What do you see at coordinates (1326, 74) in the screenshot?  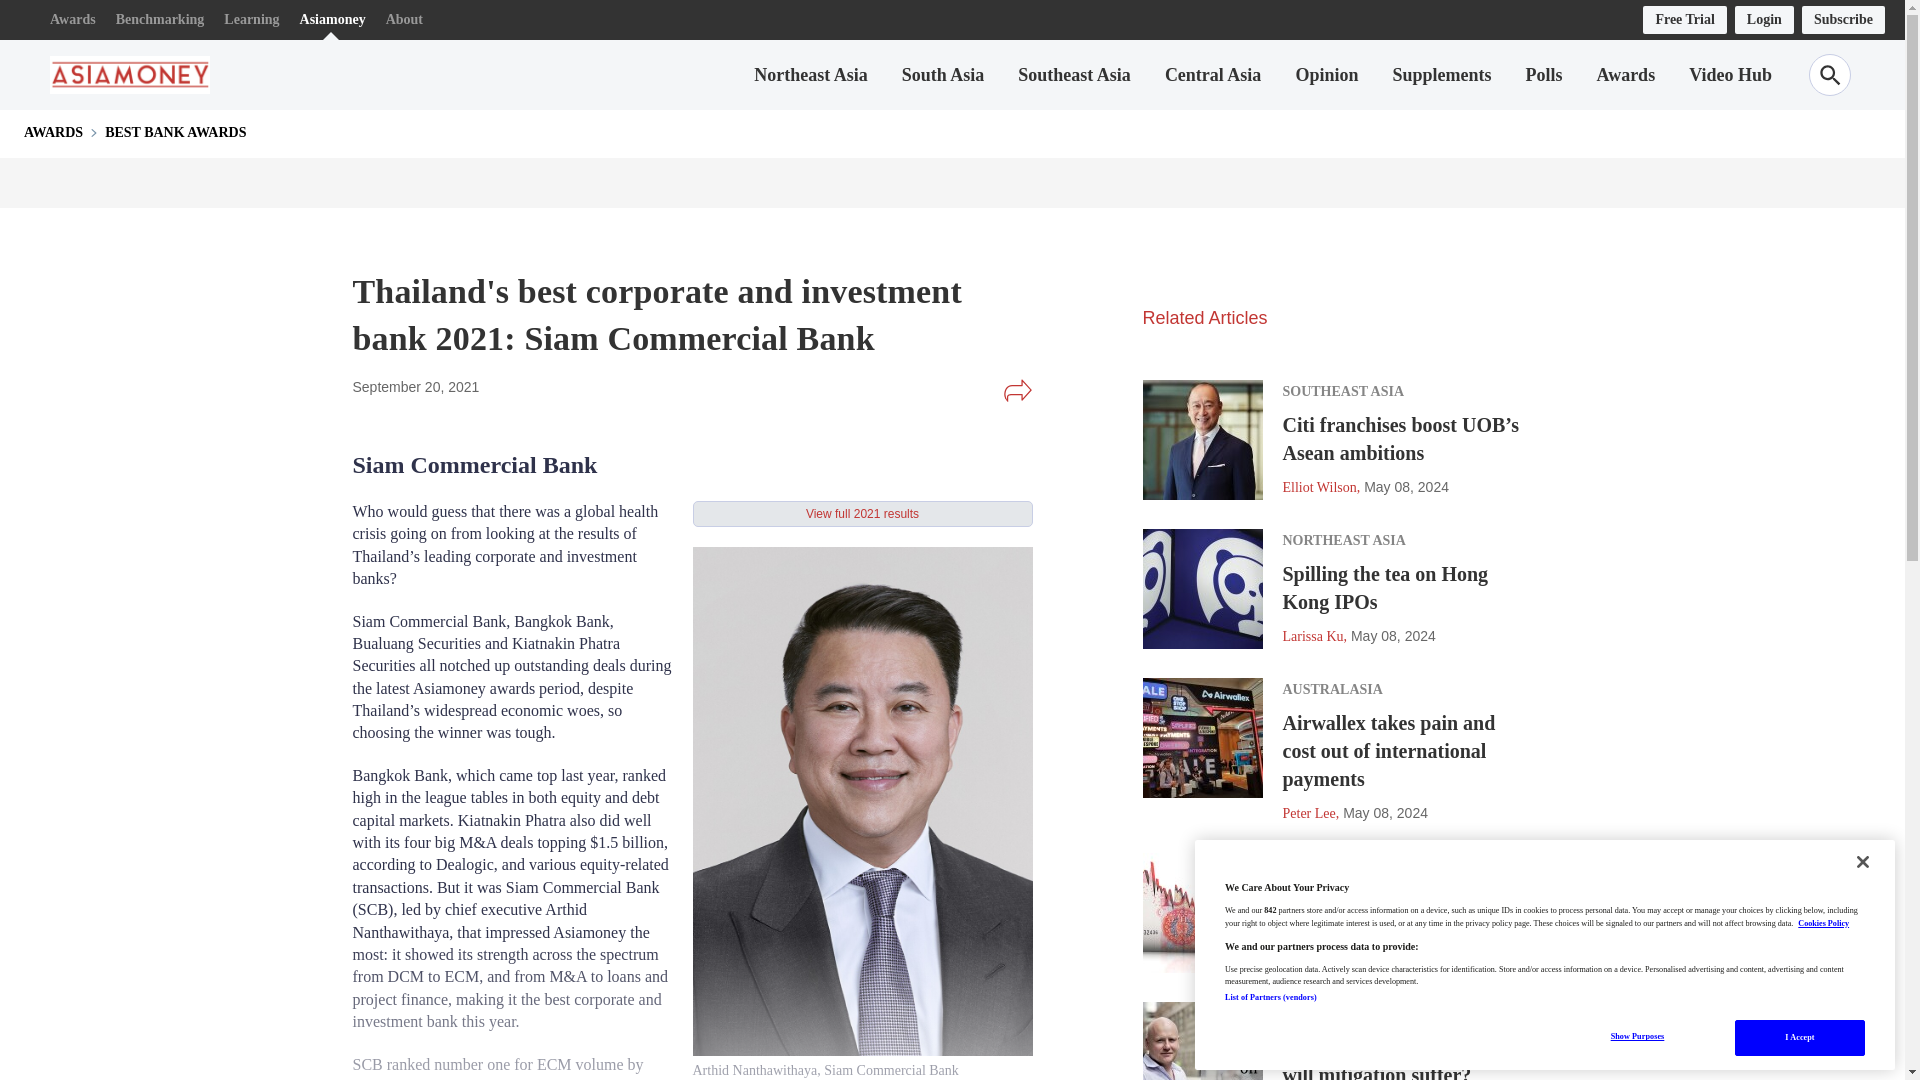 I see `Opinion` at bounding box center [1326, 74].